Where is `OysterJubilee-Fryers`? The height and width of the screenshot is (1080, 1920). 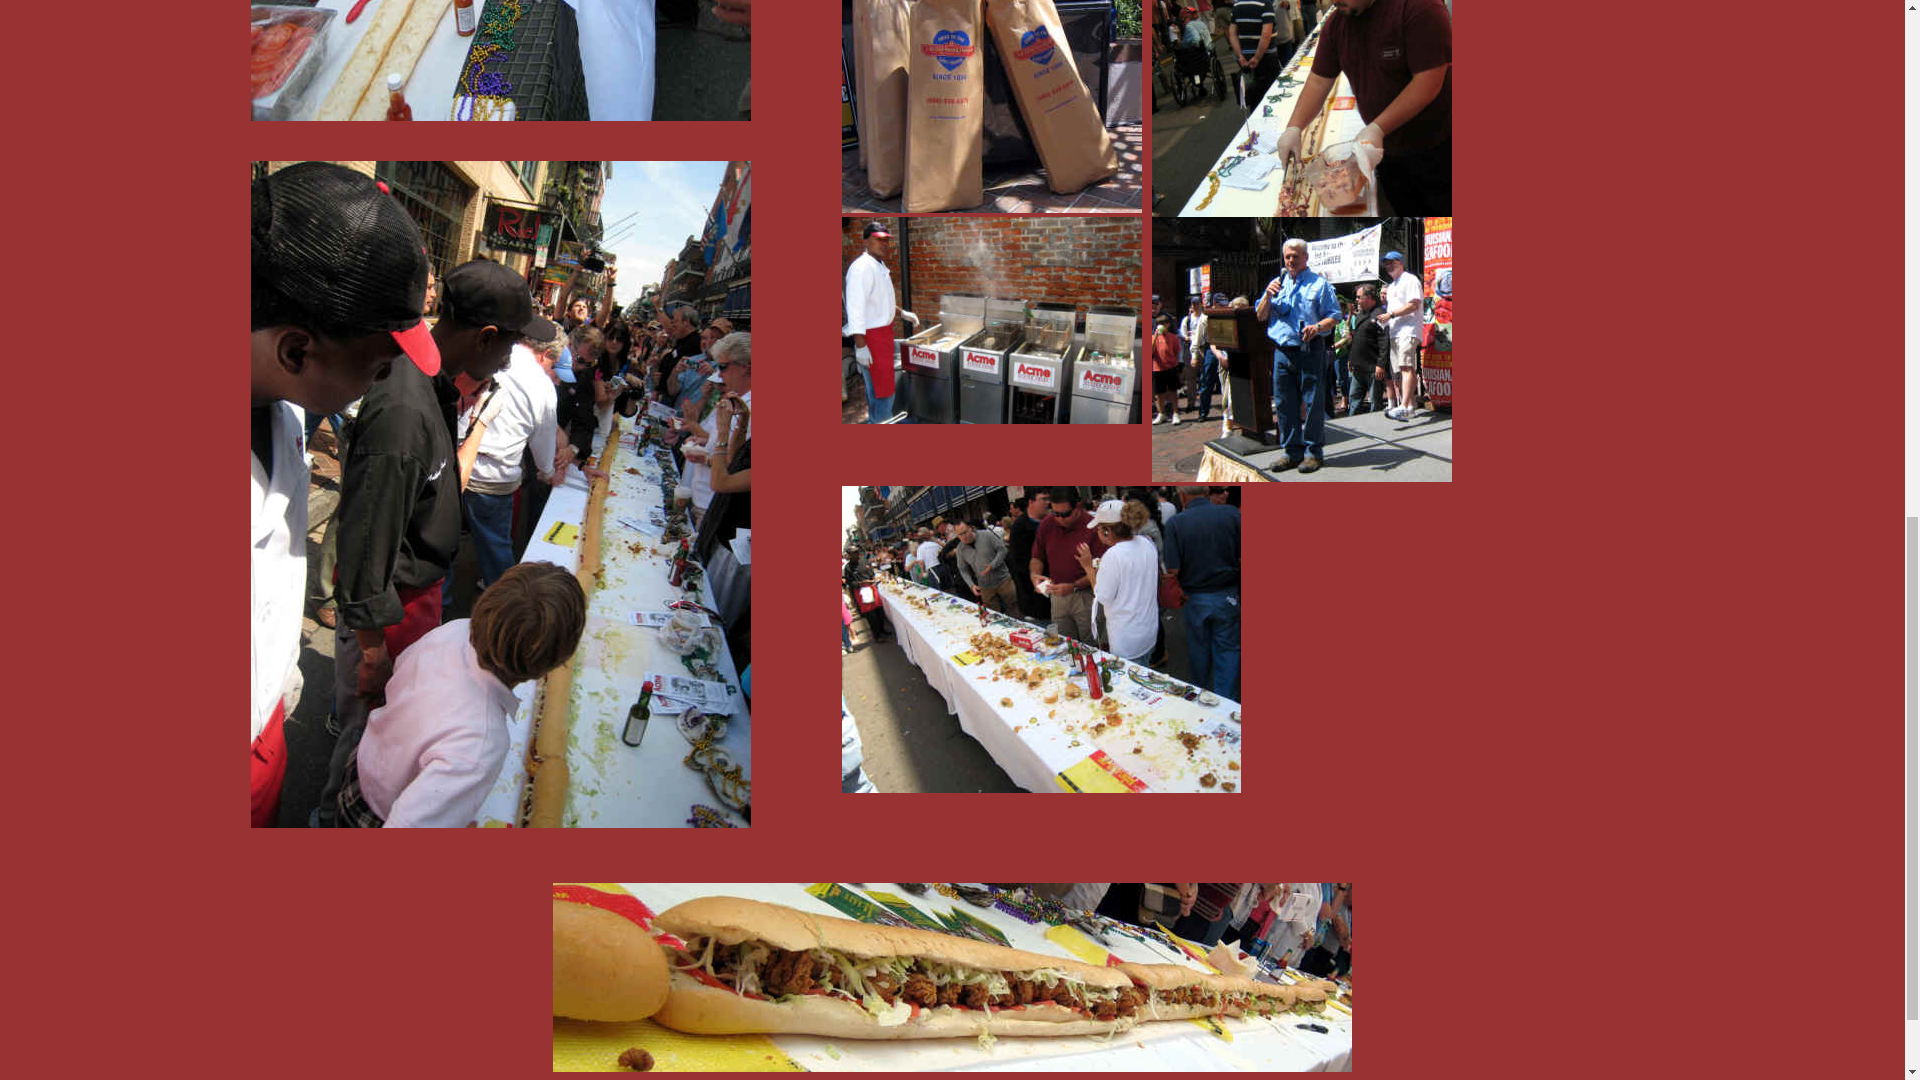
OysterJubilee-Fryers is located at coordinates (992, 320).